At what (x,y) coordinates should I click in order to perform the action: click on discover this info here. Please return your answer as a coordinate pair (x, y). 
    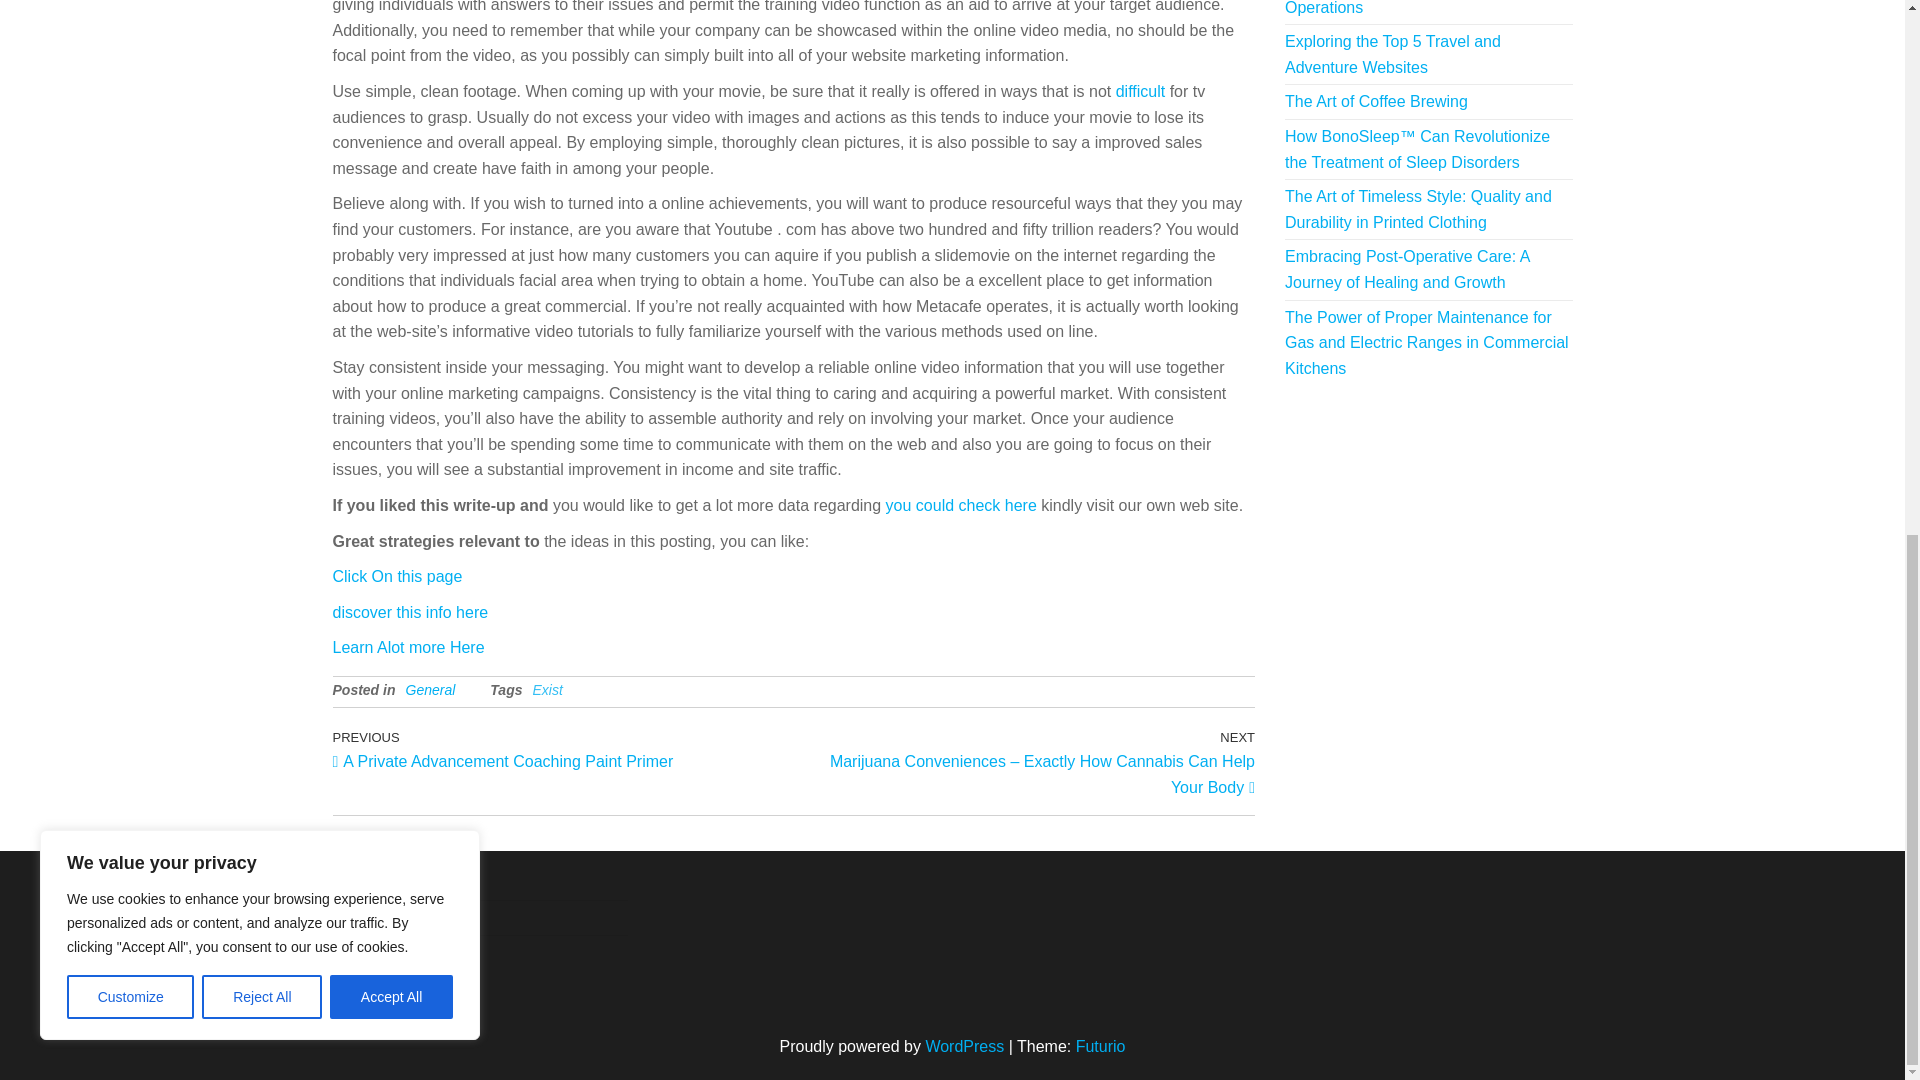
    Looking at the image, I should click on (410, 612).